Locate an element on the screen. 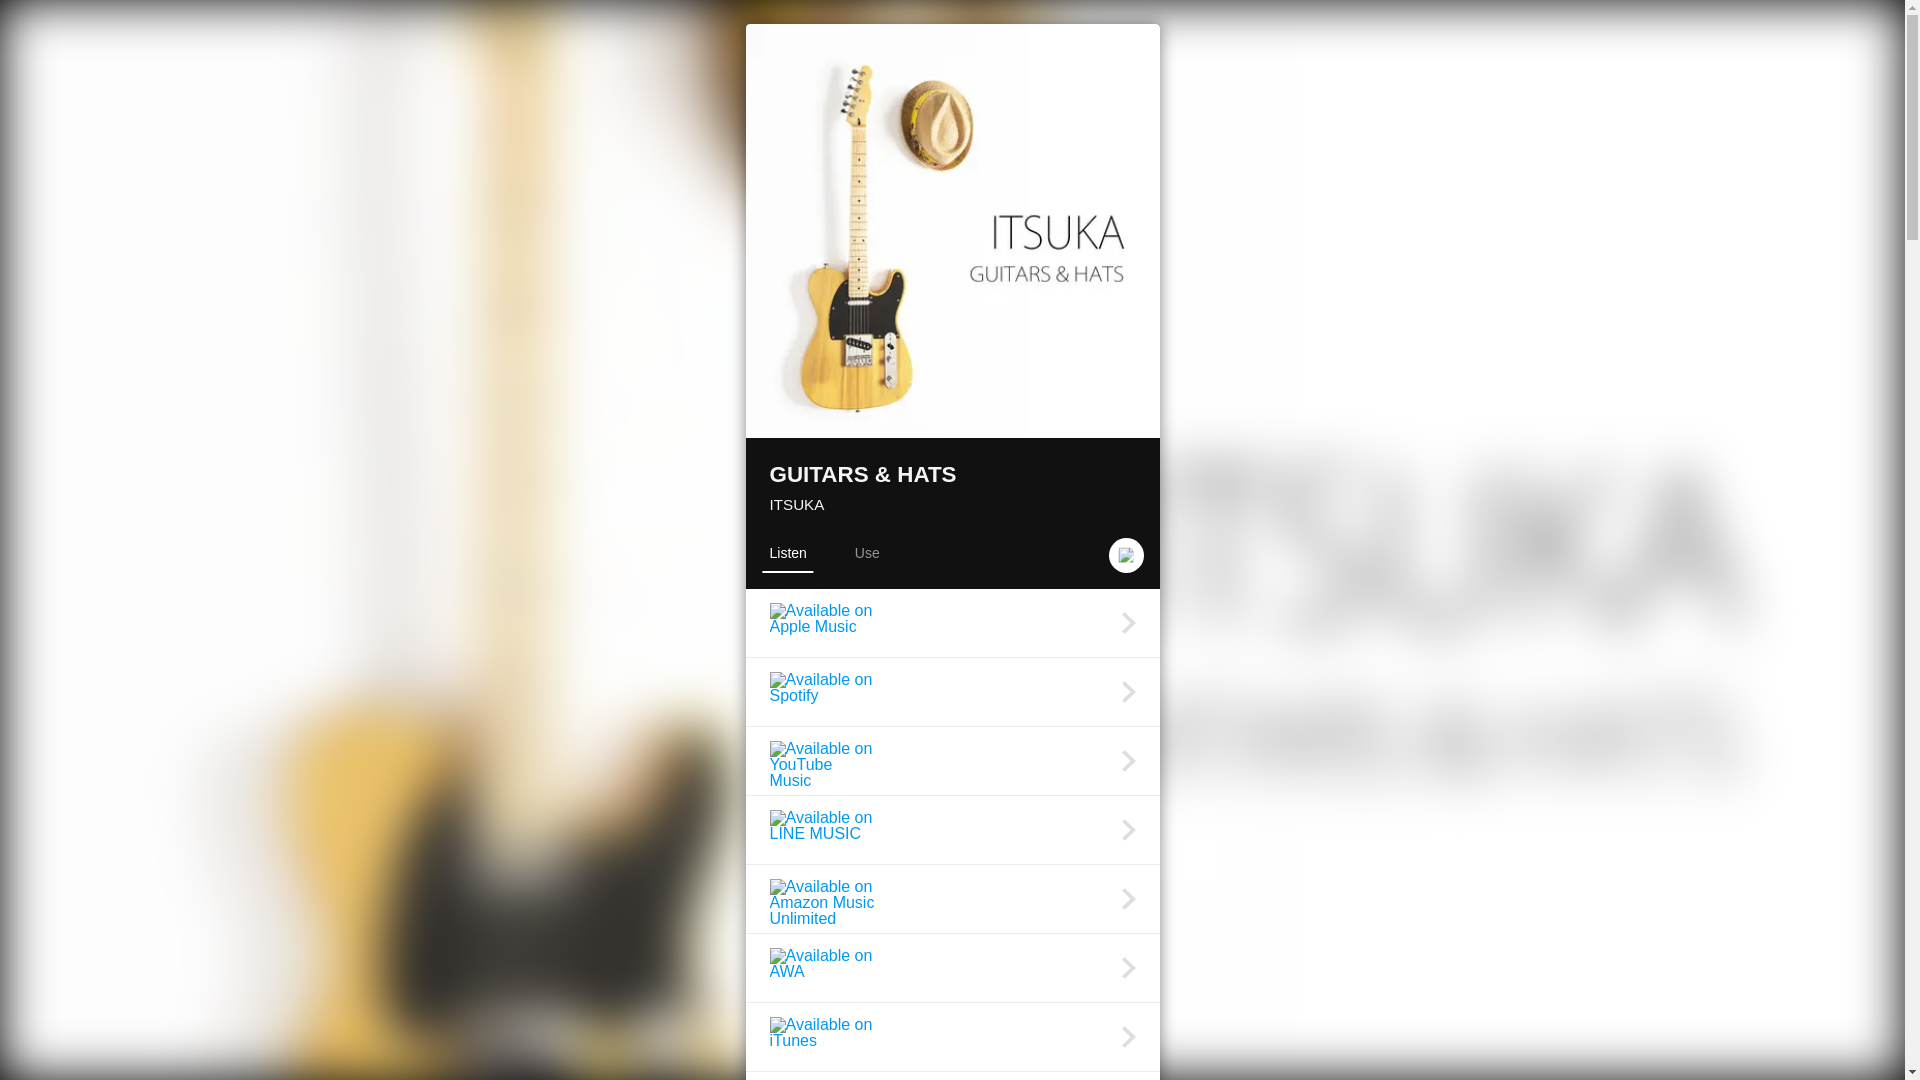 The height and width of the screenshot is (1080, 1920). Available on YouTube Music is located at coordinates (952, 760).